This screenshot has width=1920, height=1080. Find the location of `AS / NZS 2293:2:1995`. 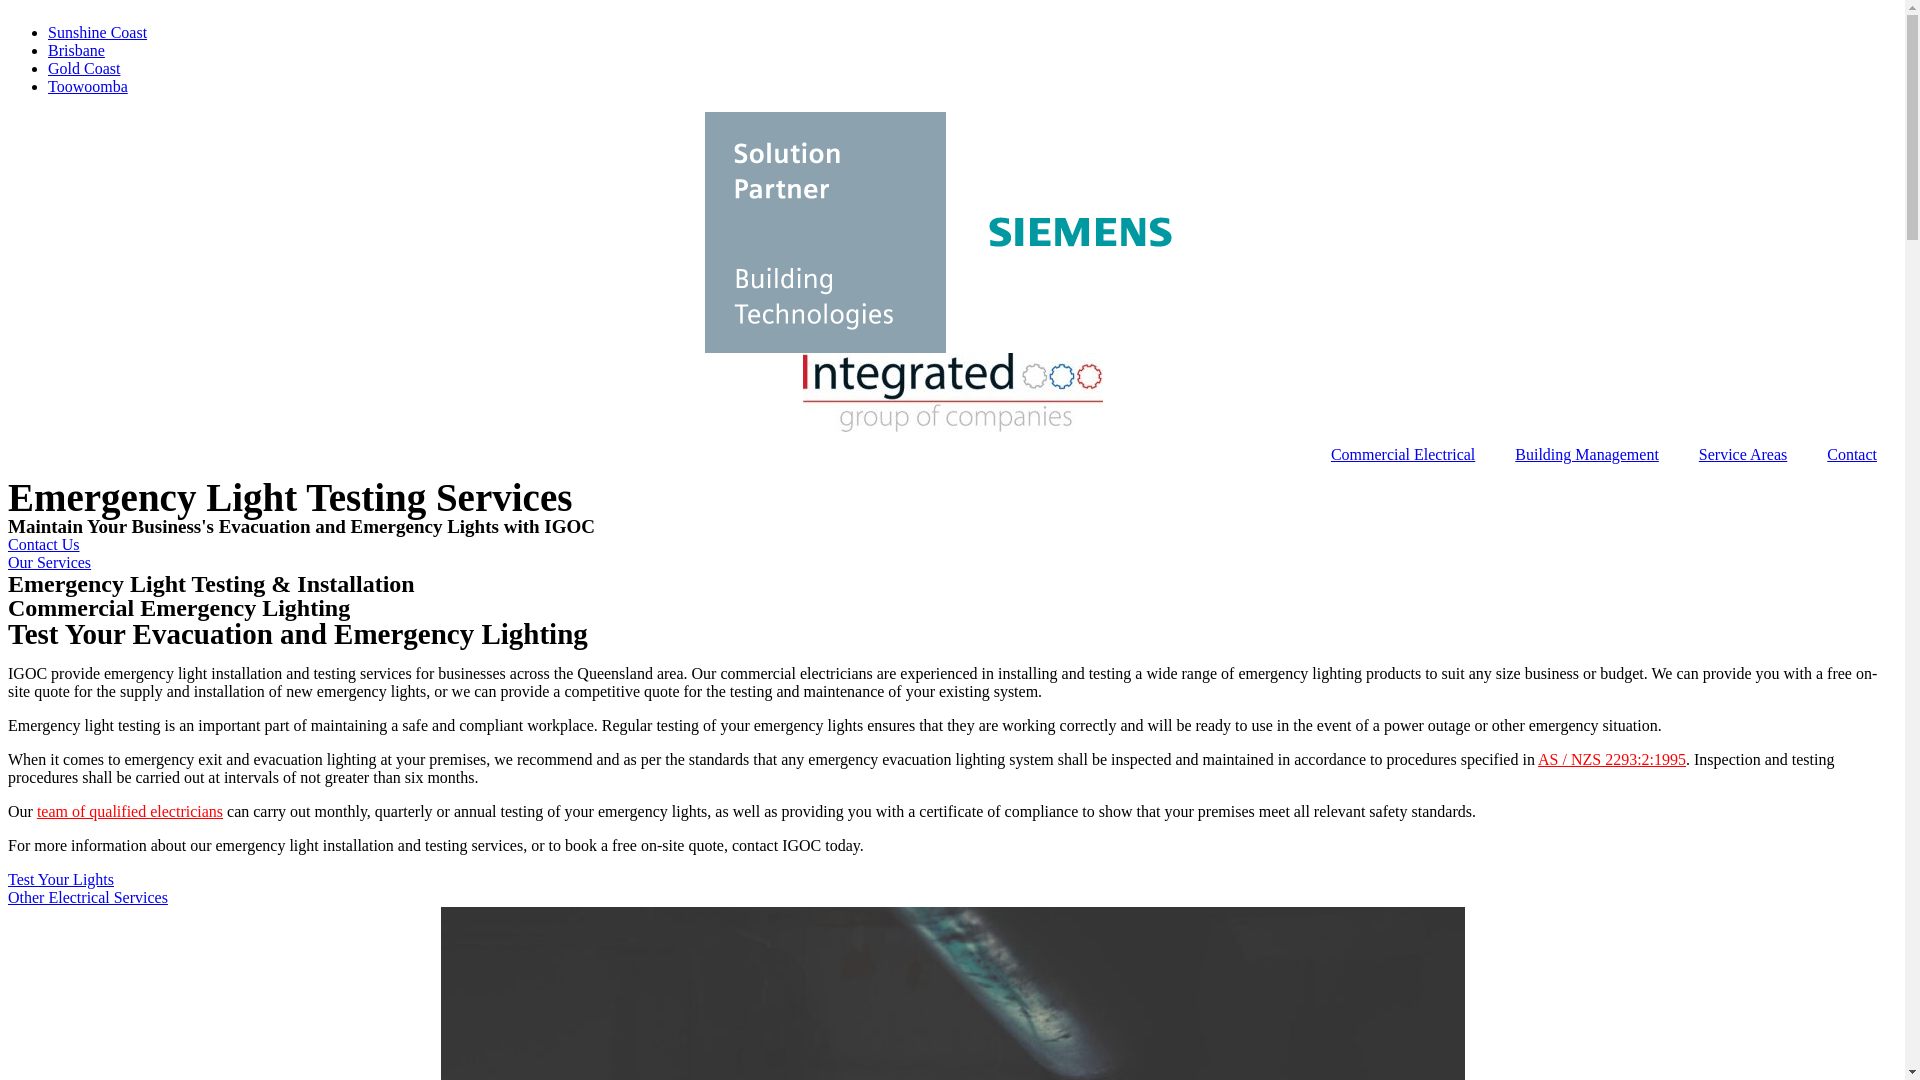

AS / NZS 2293:2:1995 is located at coordinates (1612, 760).